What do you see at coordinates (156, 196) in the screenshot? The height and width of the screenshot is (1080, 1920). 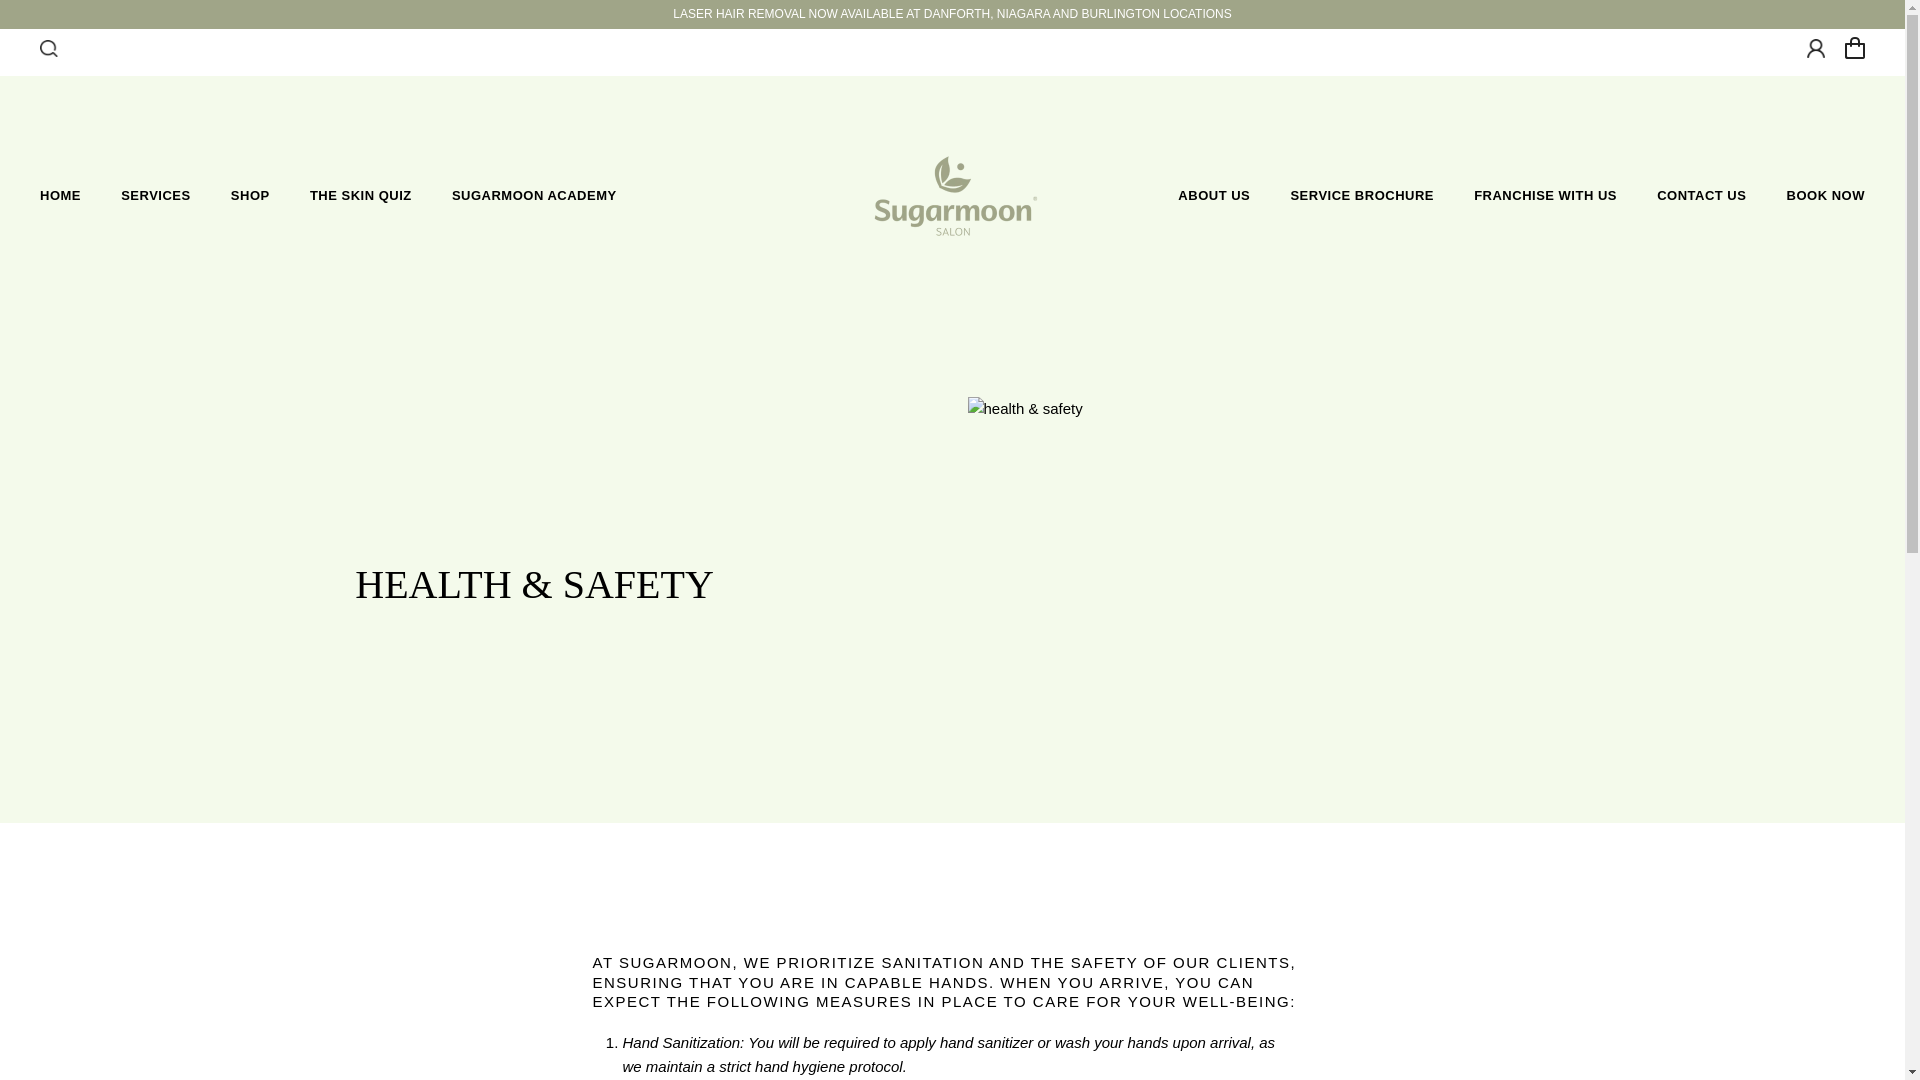 I see `SERVICES` at bounding box center [156, 196].